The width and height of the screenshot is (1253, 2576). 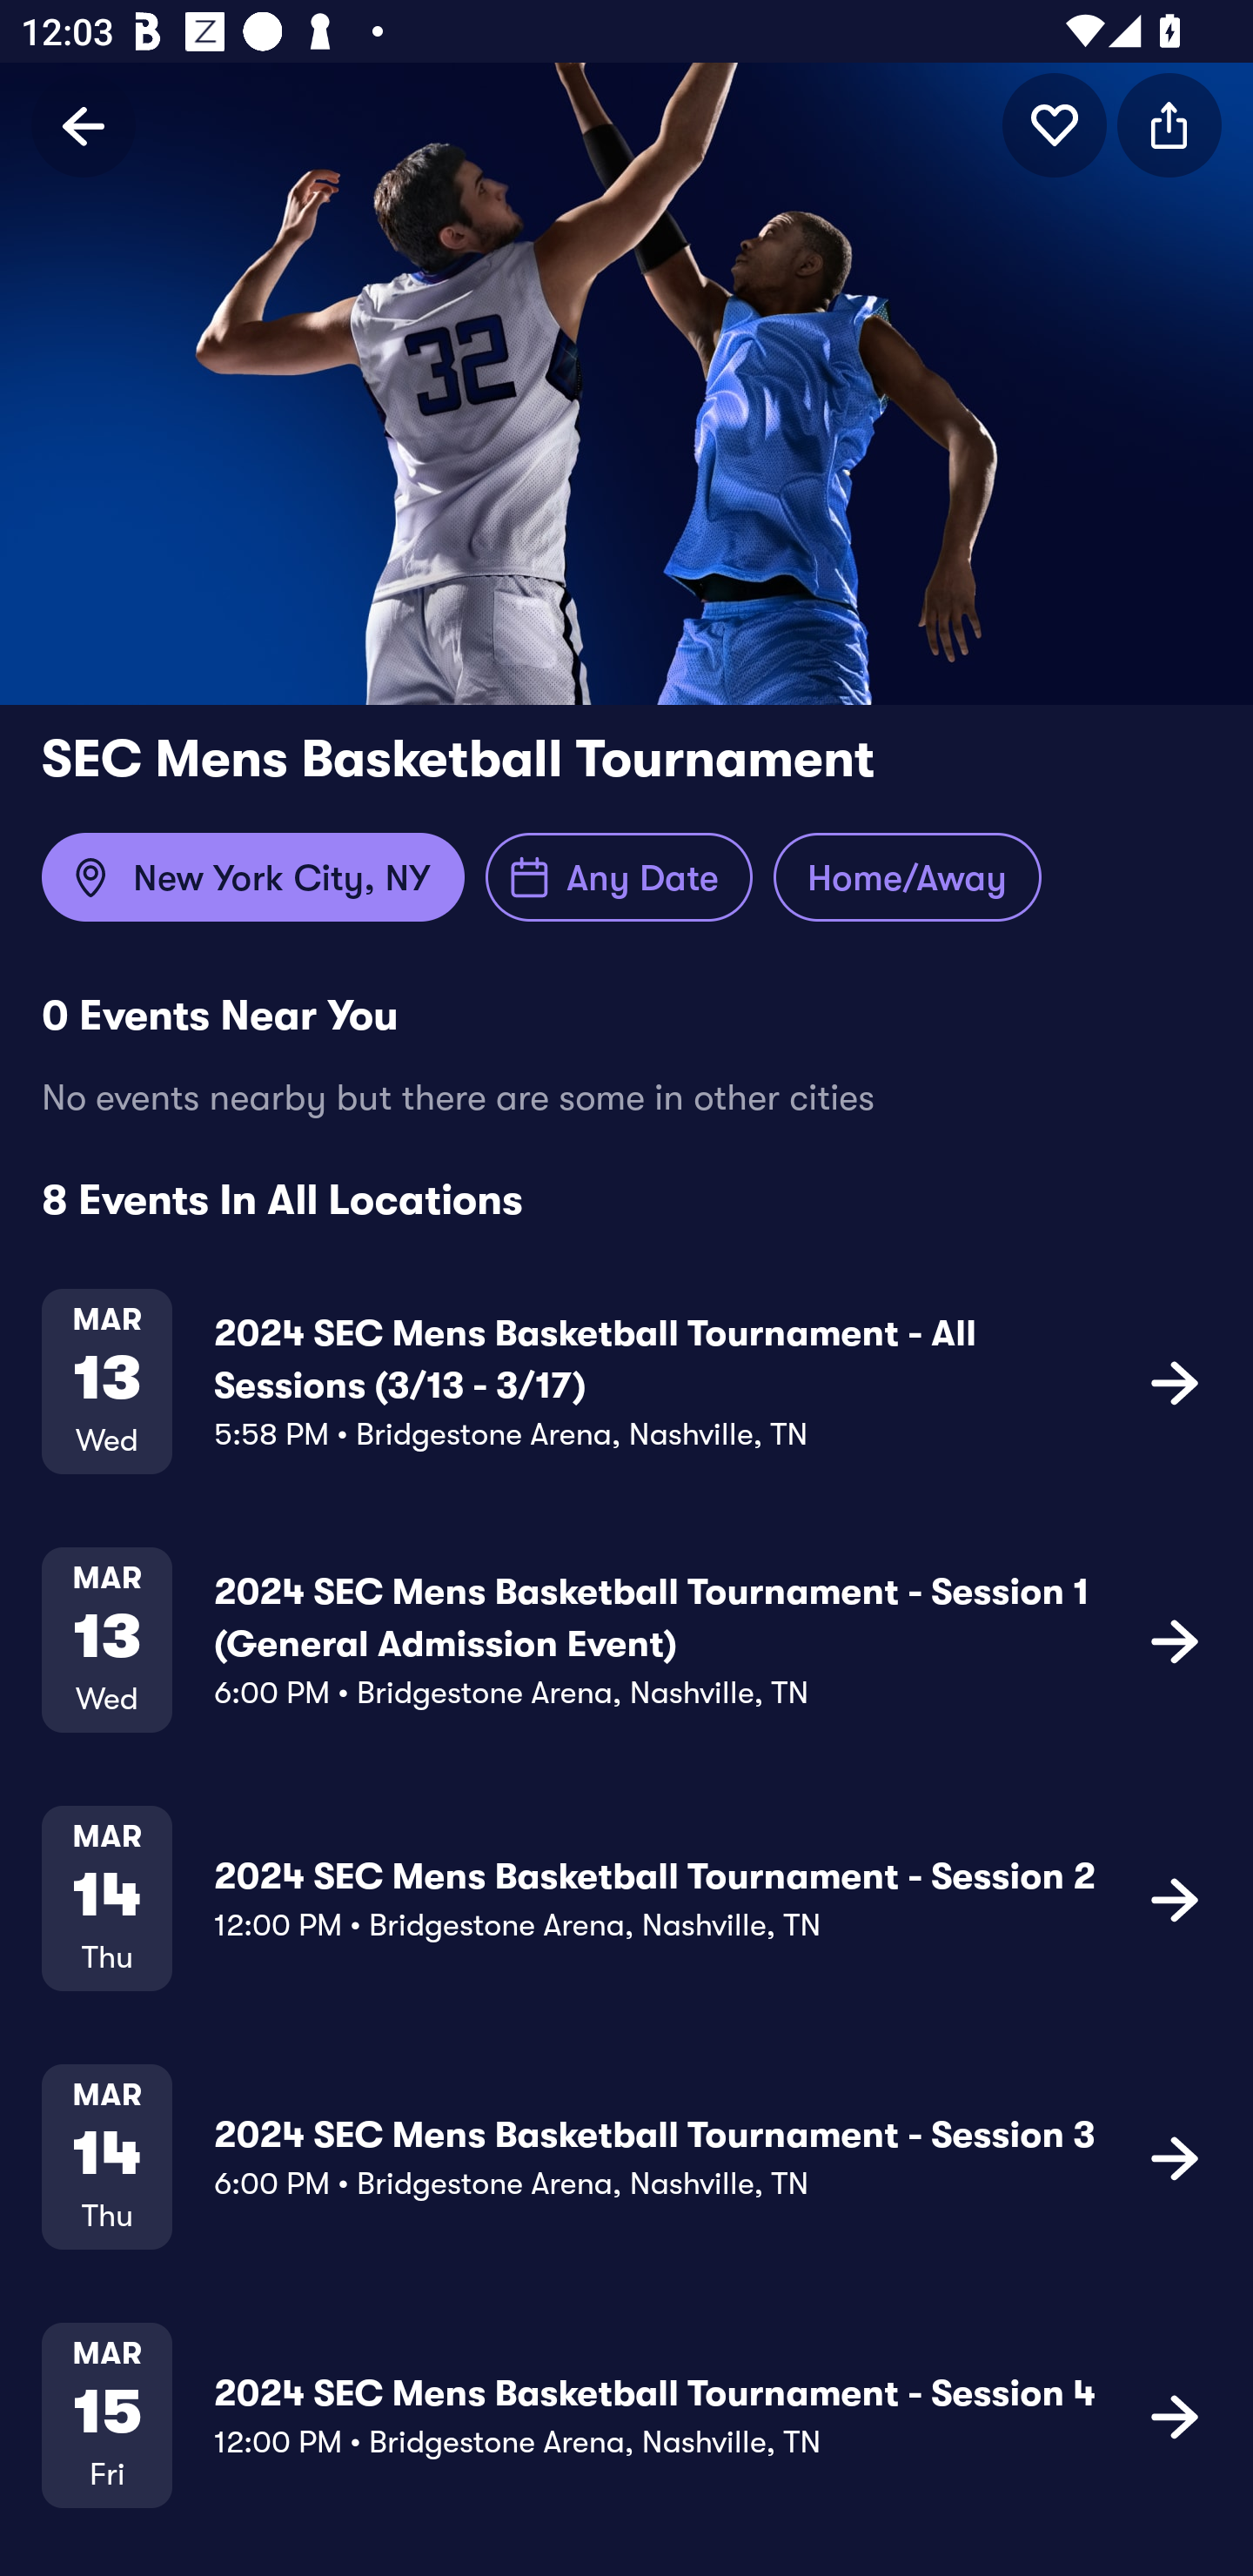 I want to click on icon button, so click(x=1055, y=124).